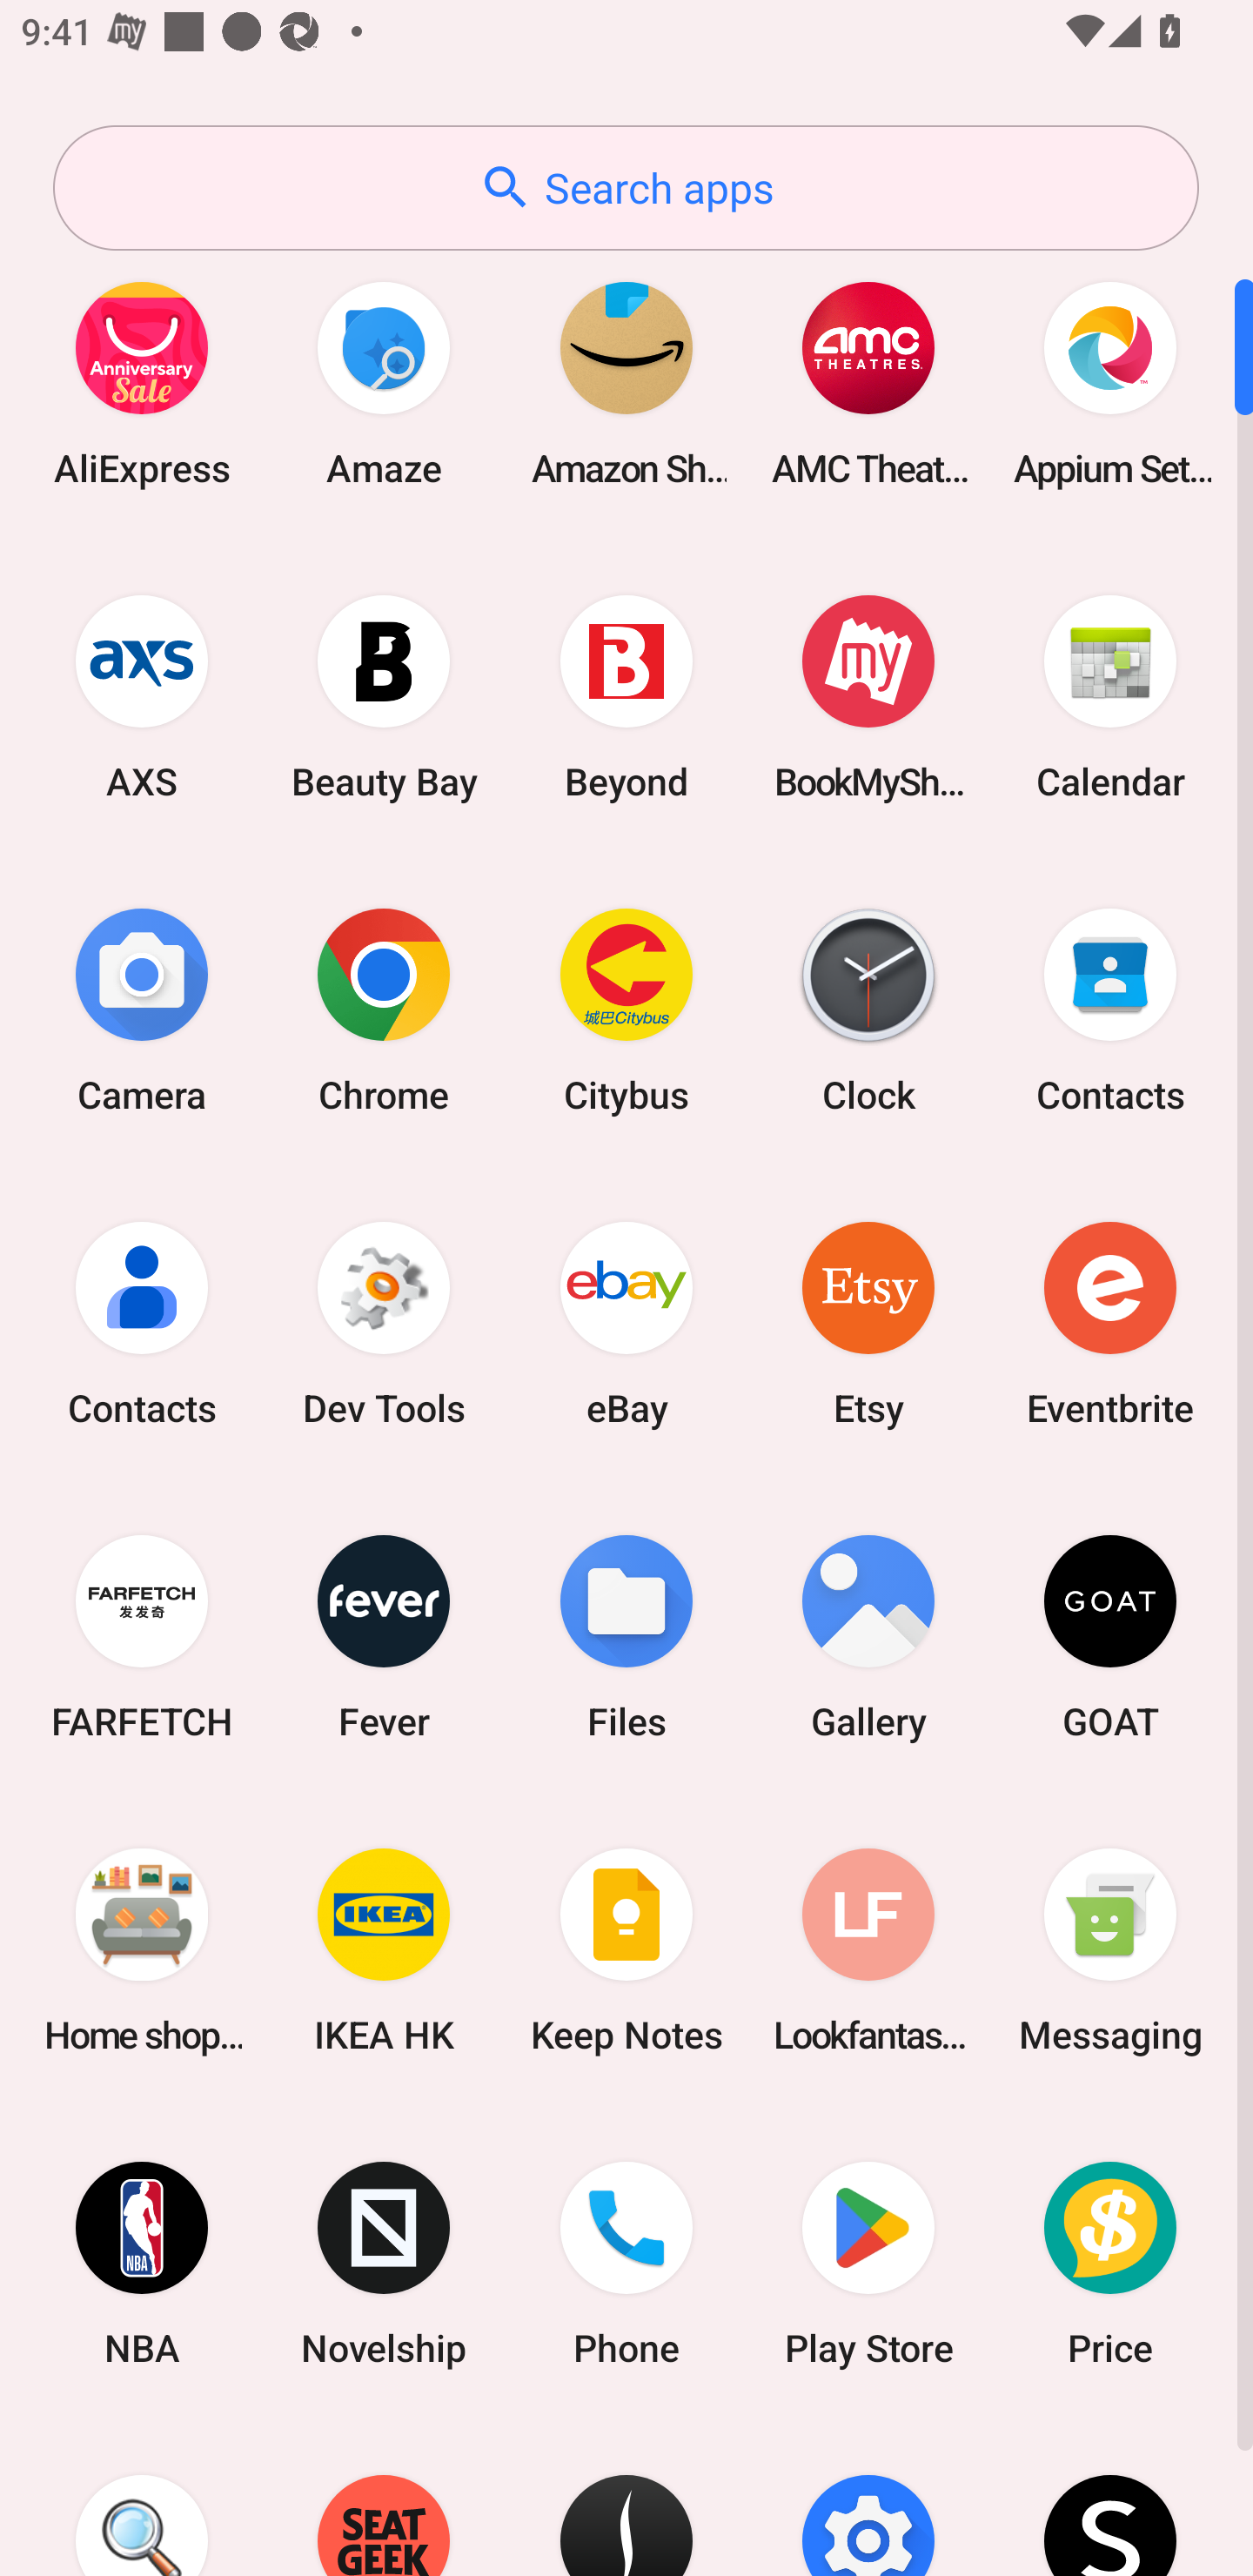 This screenshot has height=2576, width=1253. What do you see at coordinates (626, 1323) in the screenshot?
I see `eBay` at bounding box center [626, 1323].